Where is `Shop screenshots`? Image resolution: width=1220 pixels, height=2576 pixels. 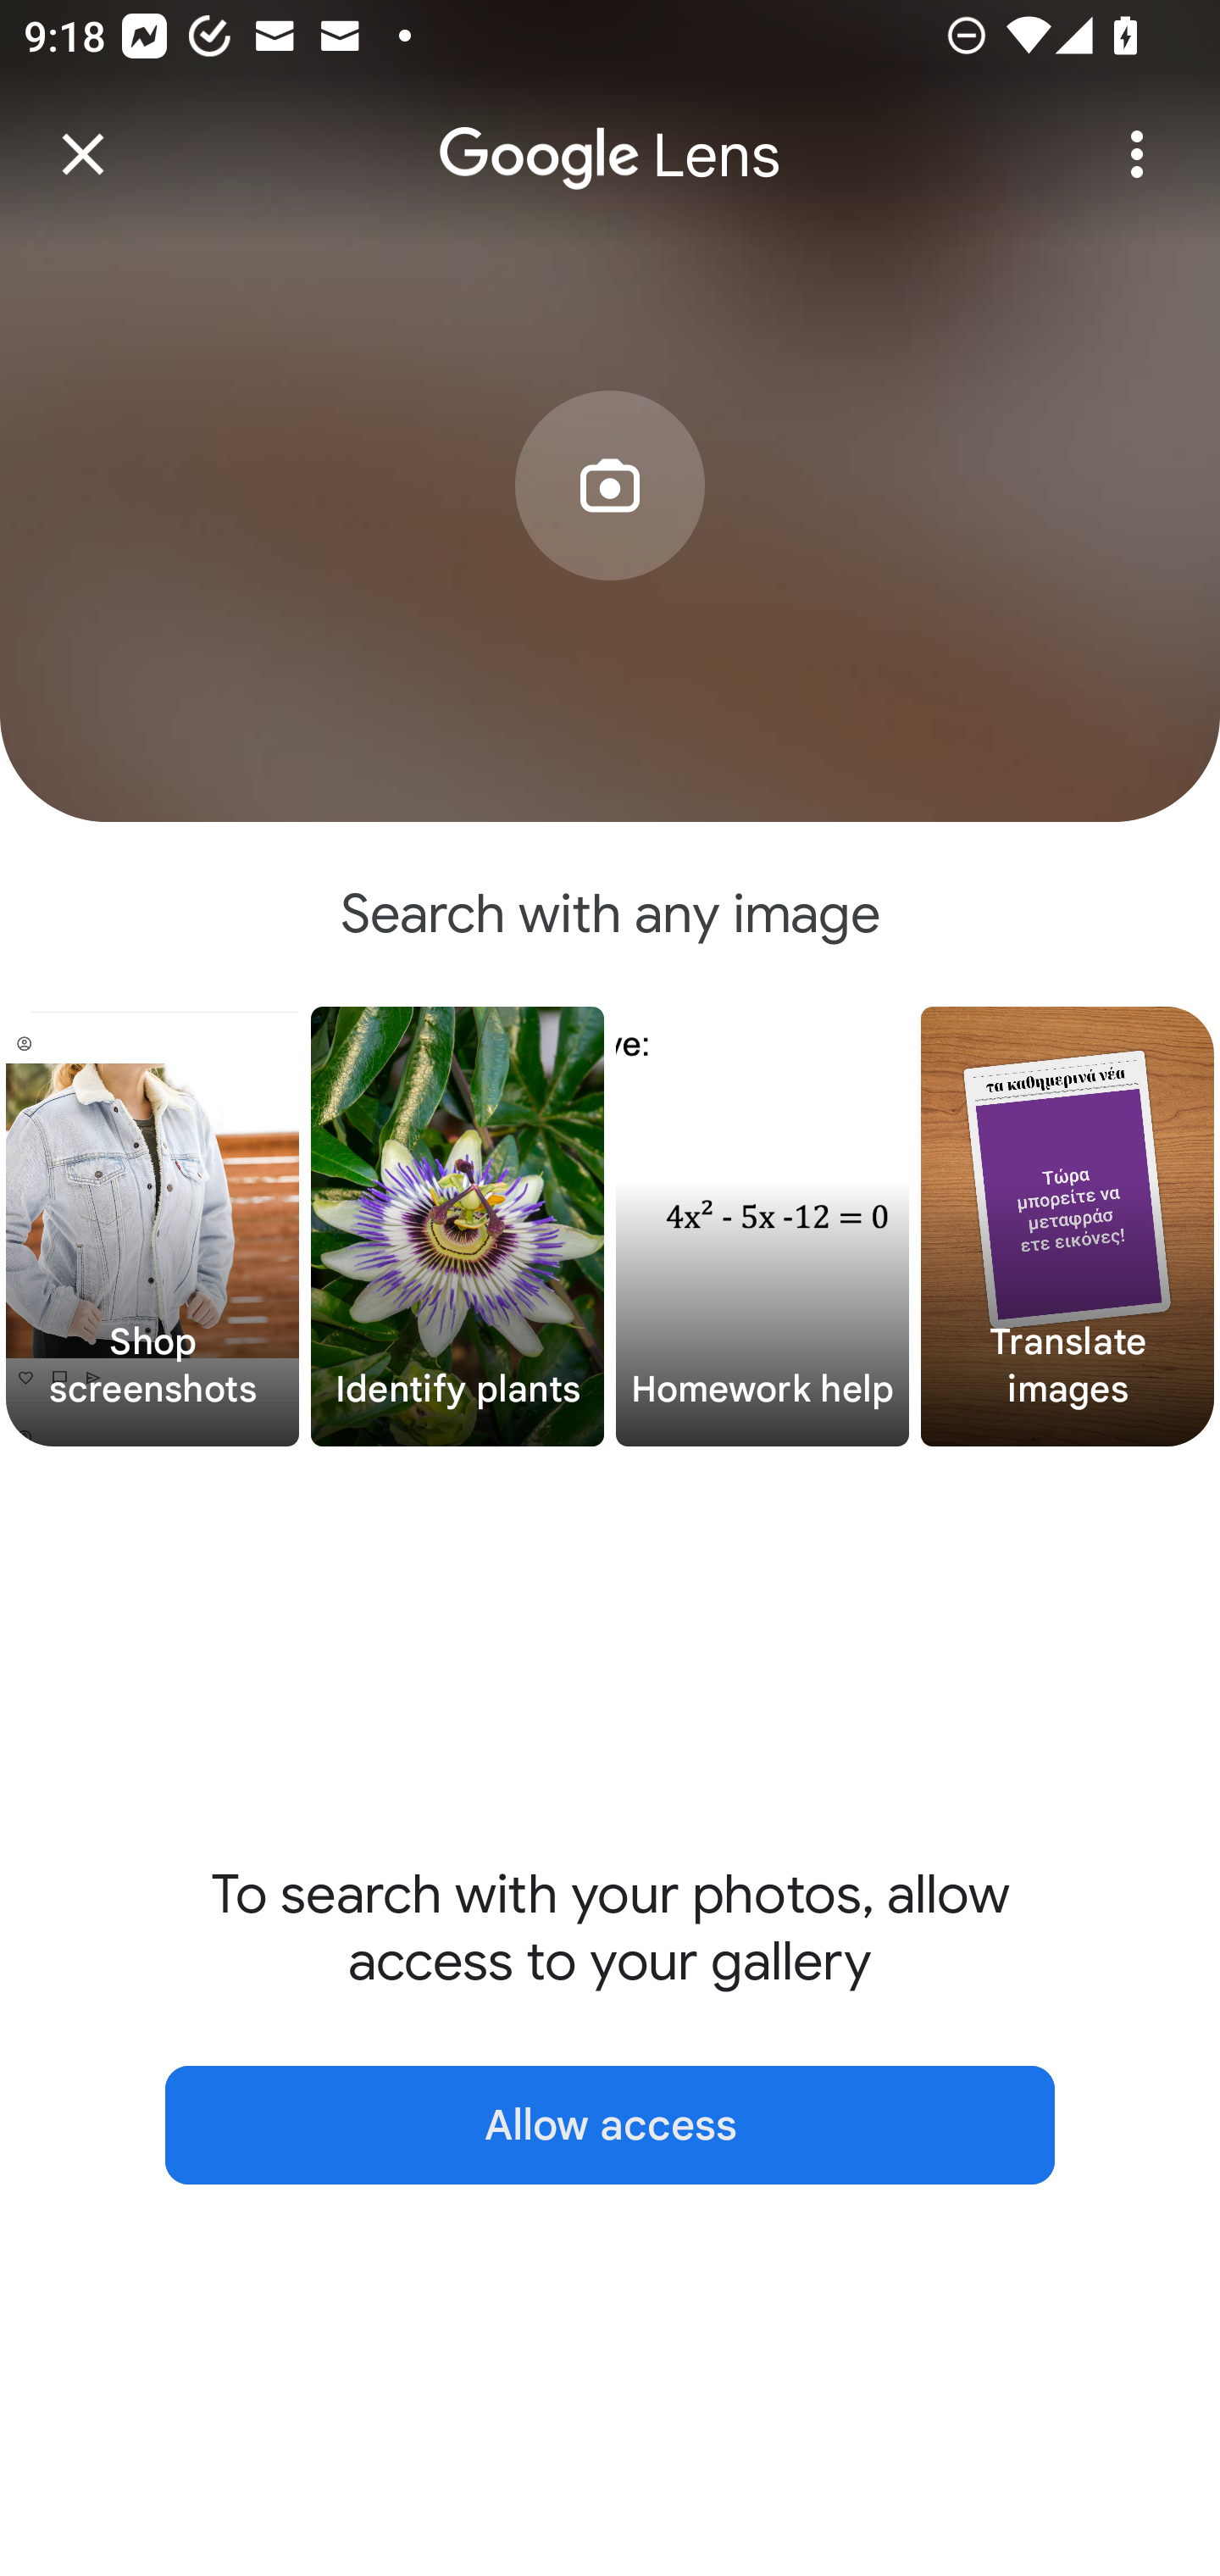 Shop screenshots is located at coordinates (152, 1227).